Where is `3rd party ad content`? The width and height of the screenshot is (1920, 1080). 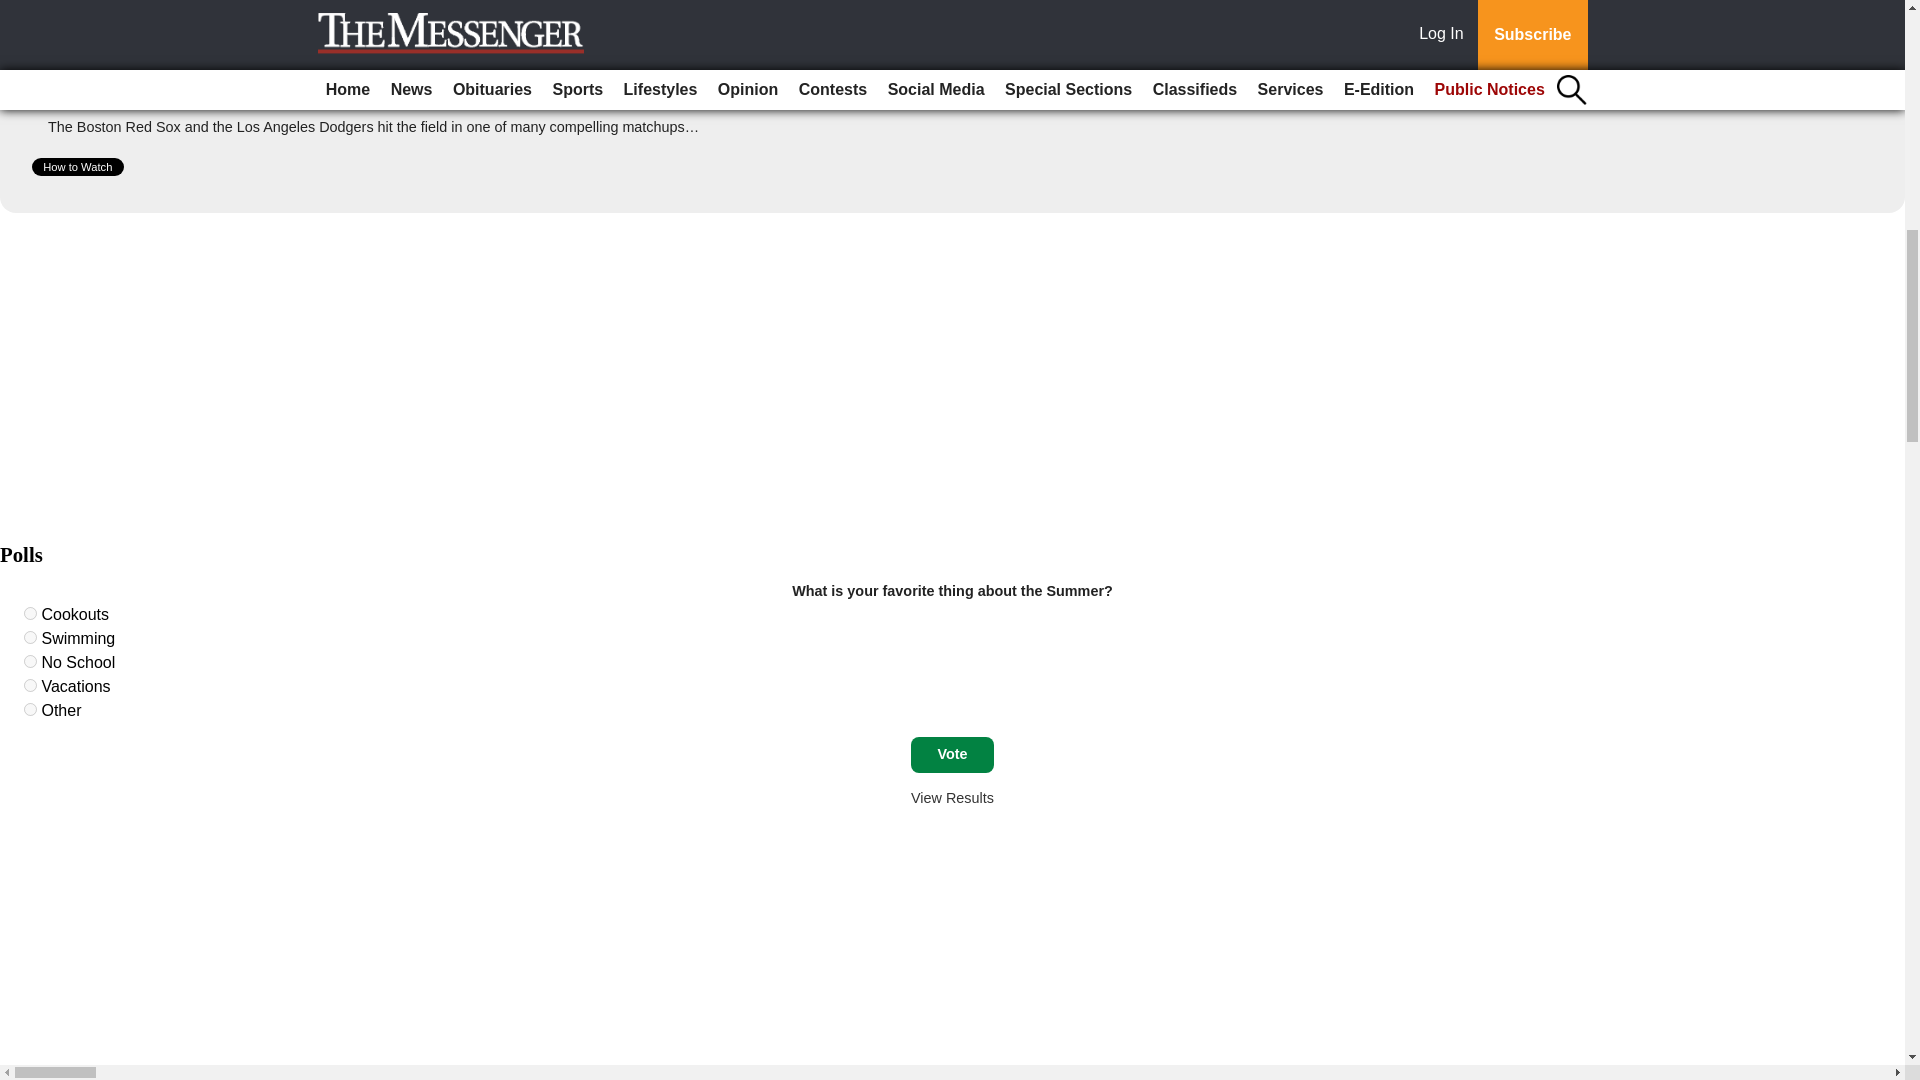
3rd party ad content is located at coordinates (952, 370).